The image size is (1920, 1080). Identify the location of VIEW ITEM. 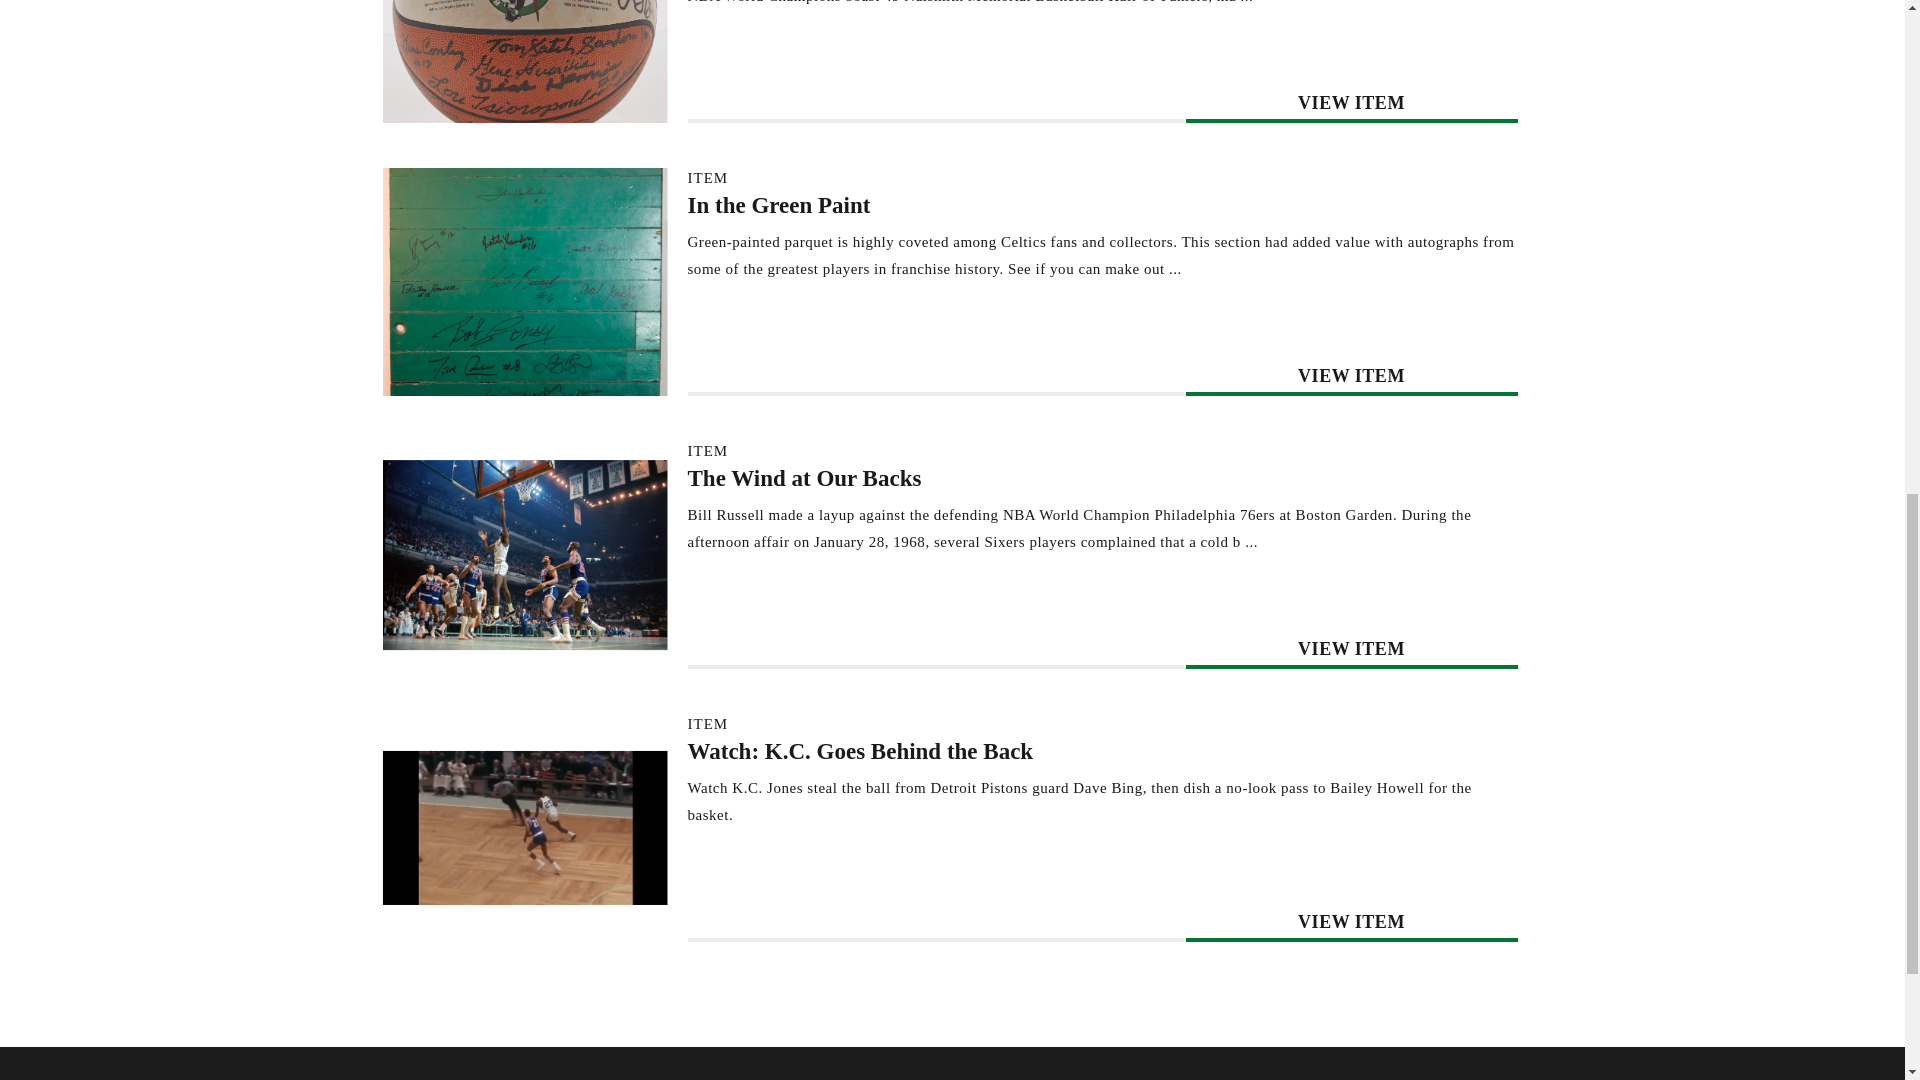
(1351, 102).